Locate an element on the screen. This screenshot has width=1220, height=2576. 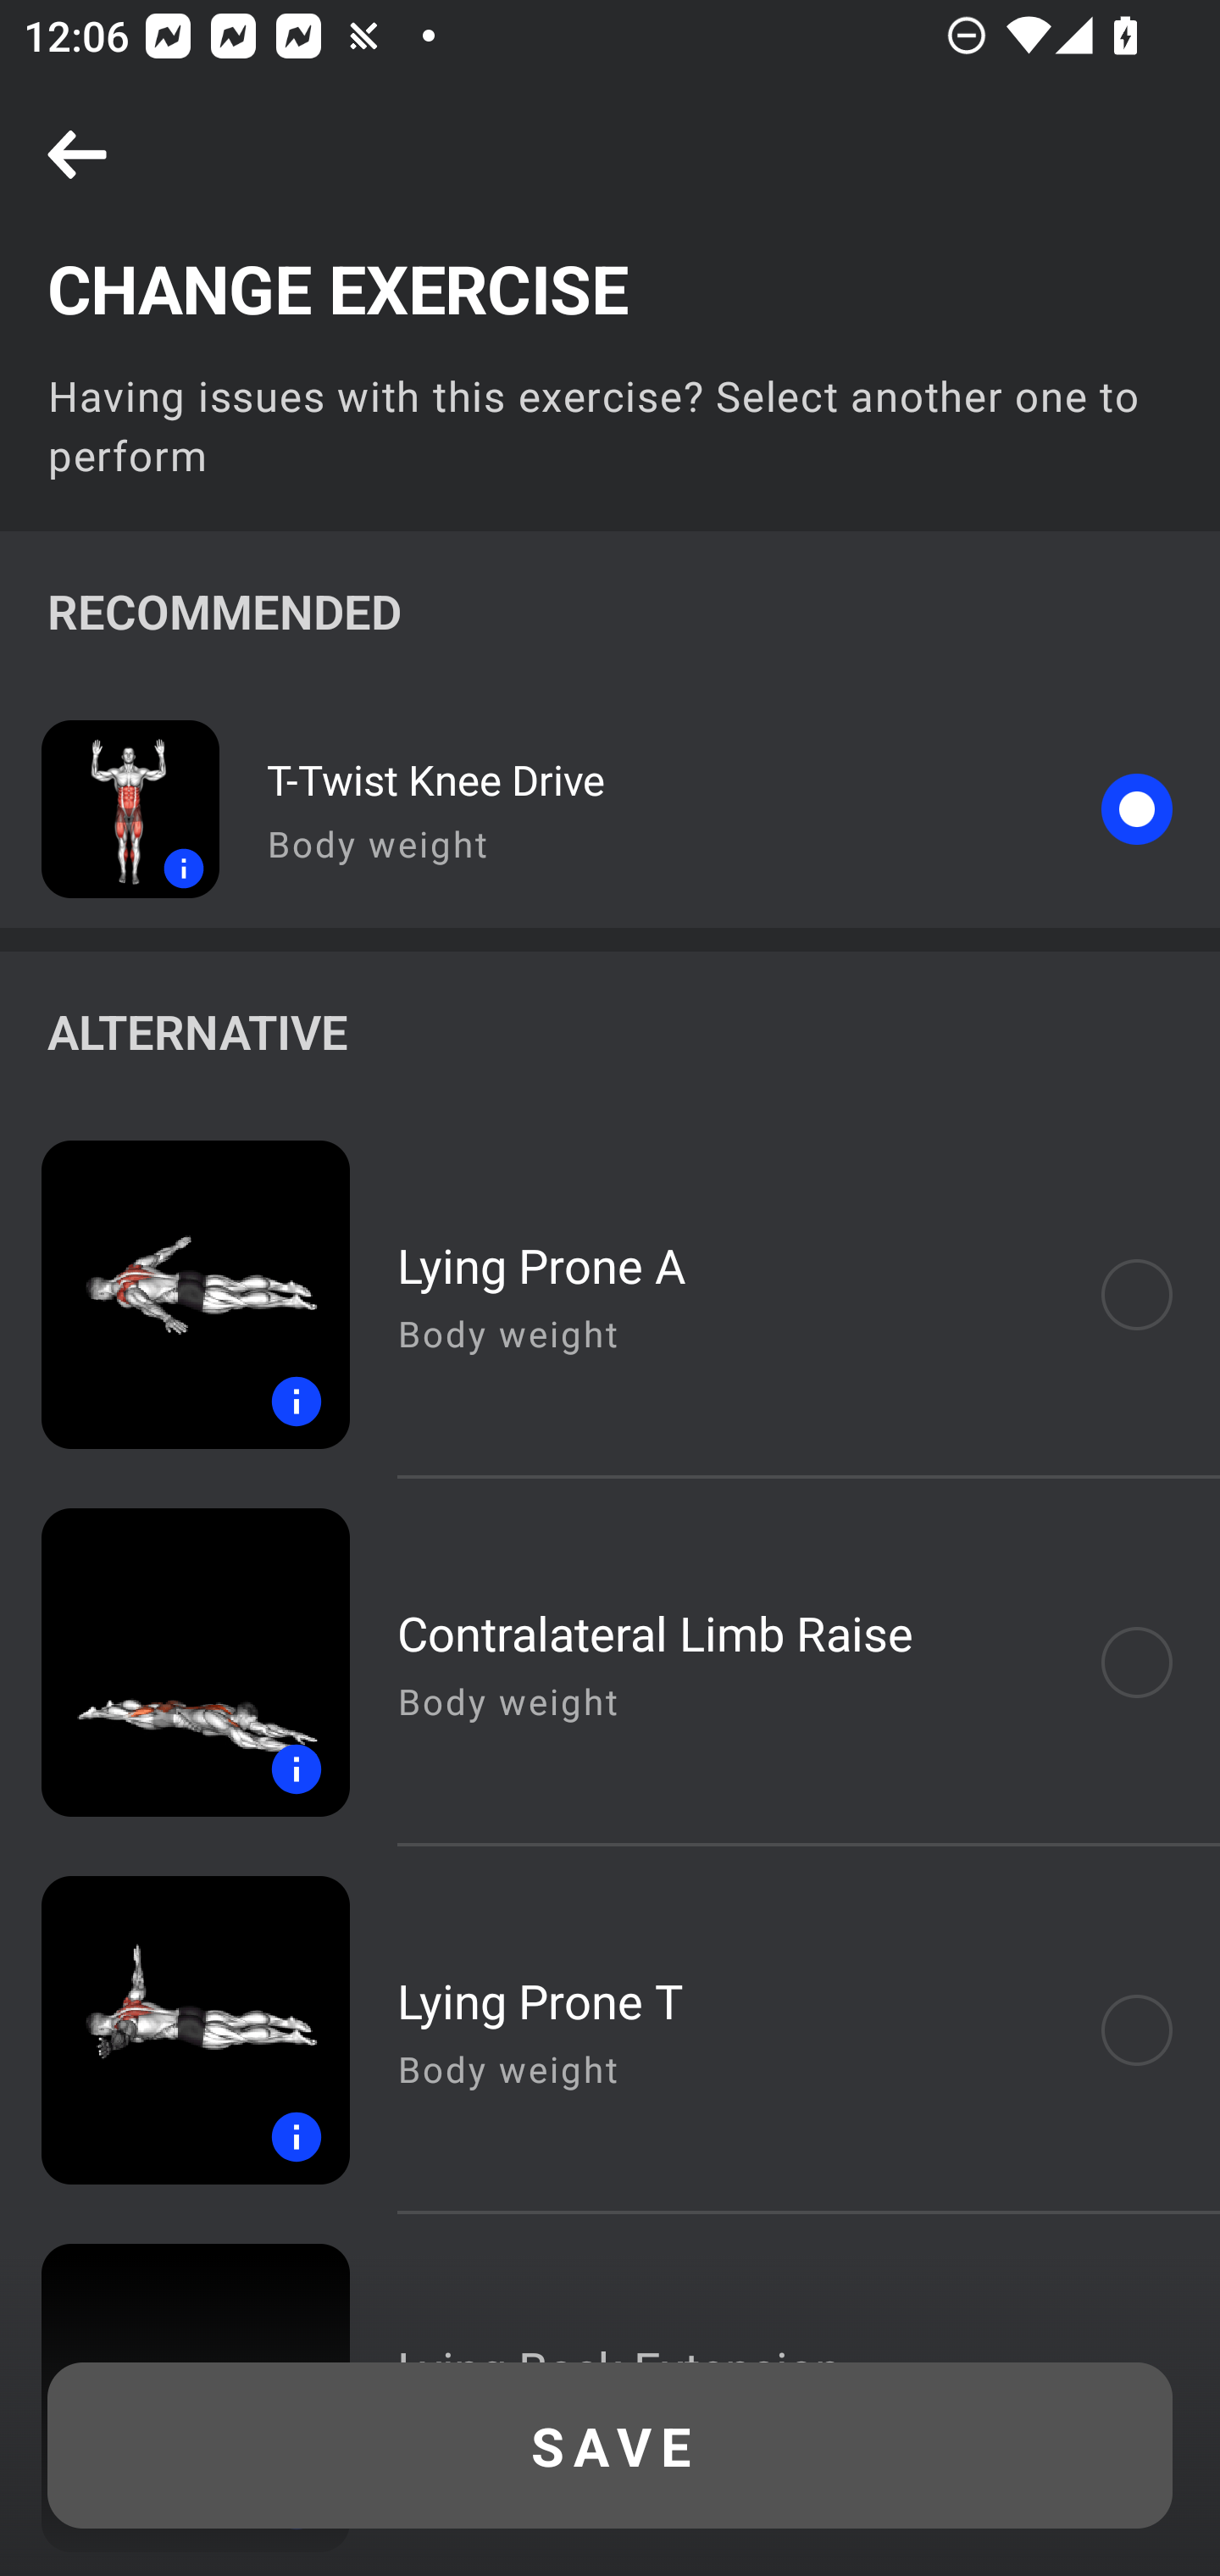
details Lying Prone T Body weight is located at coordinates (610, 2030).